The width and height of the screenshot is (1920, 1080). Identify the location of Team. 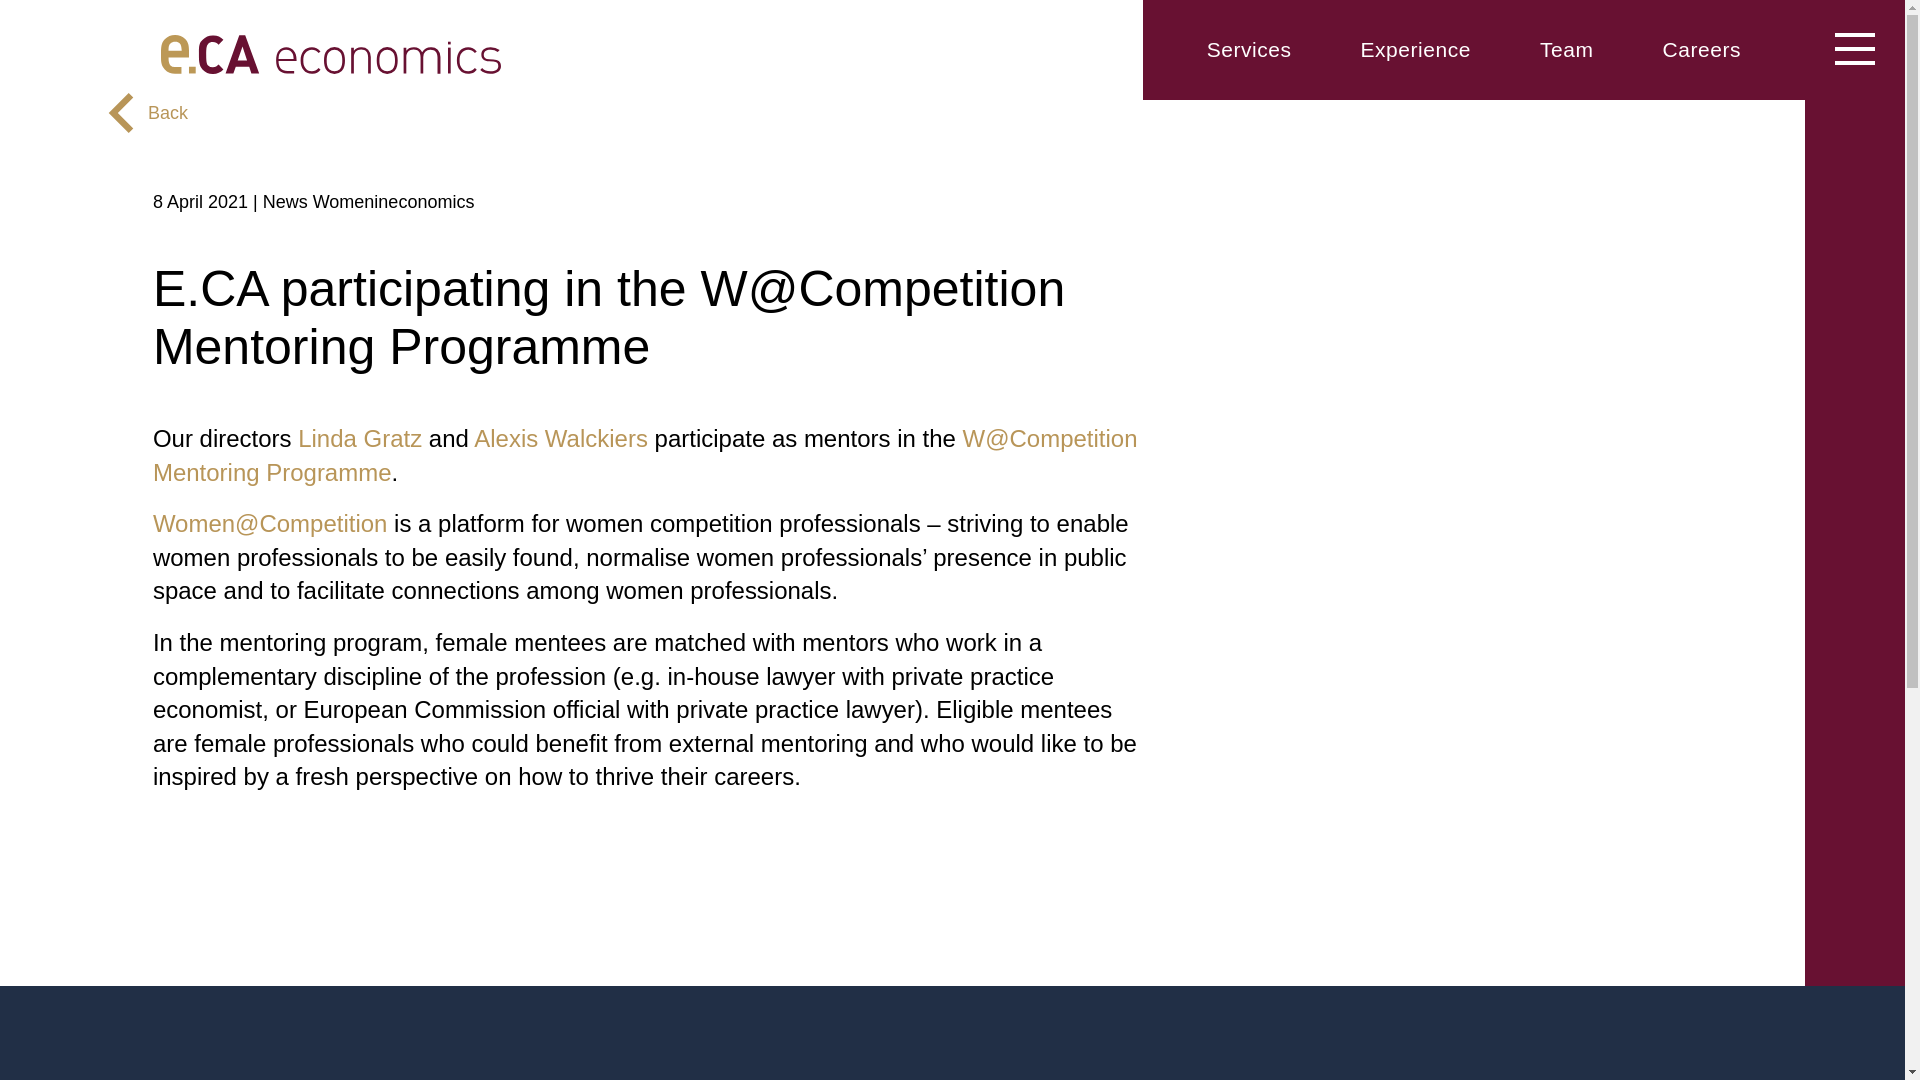
(1566, 48).